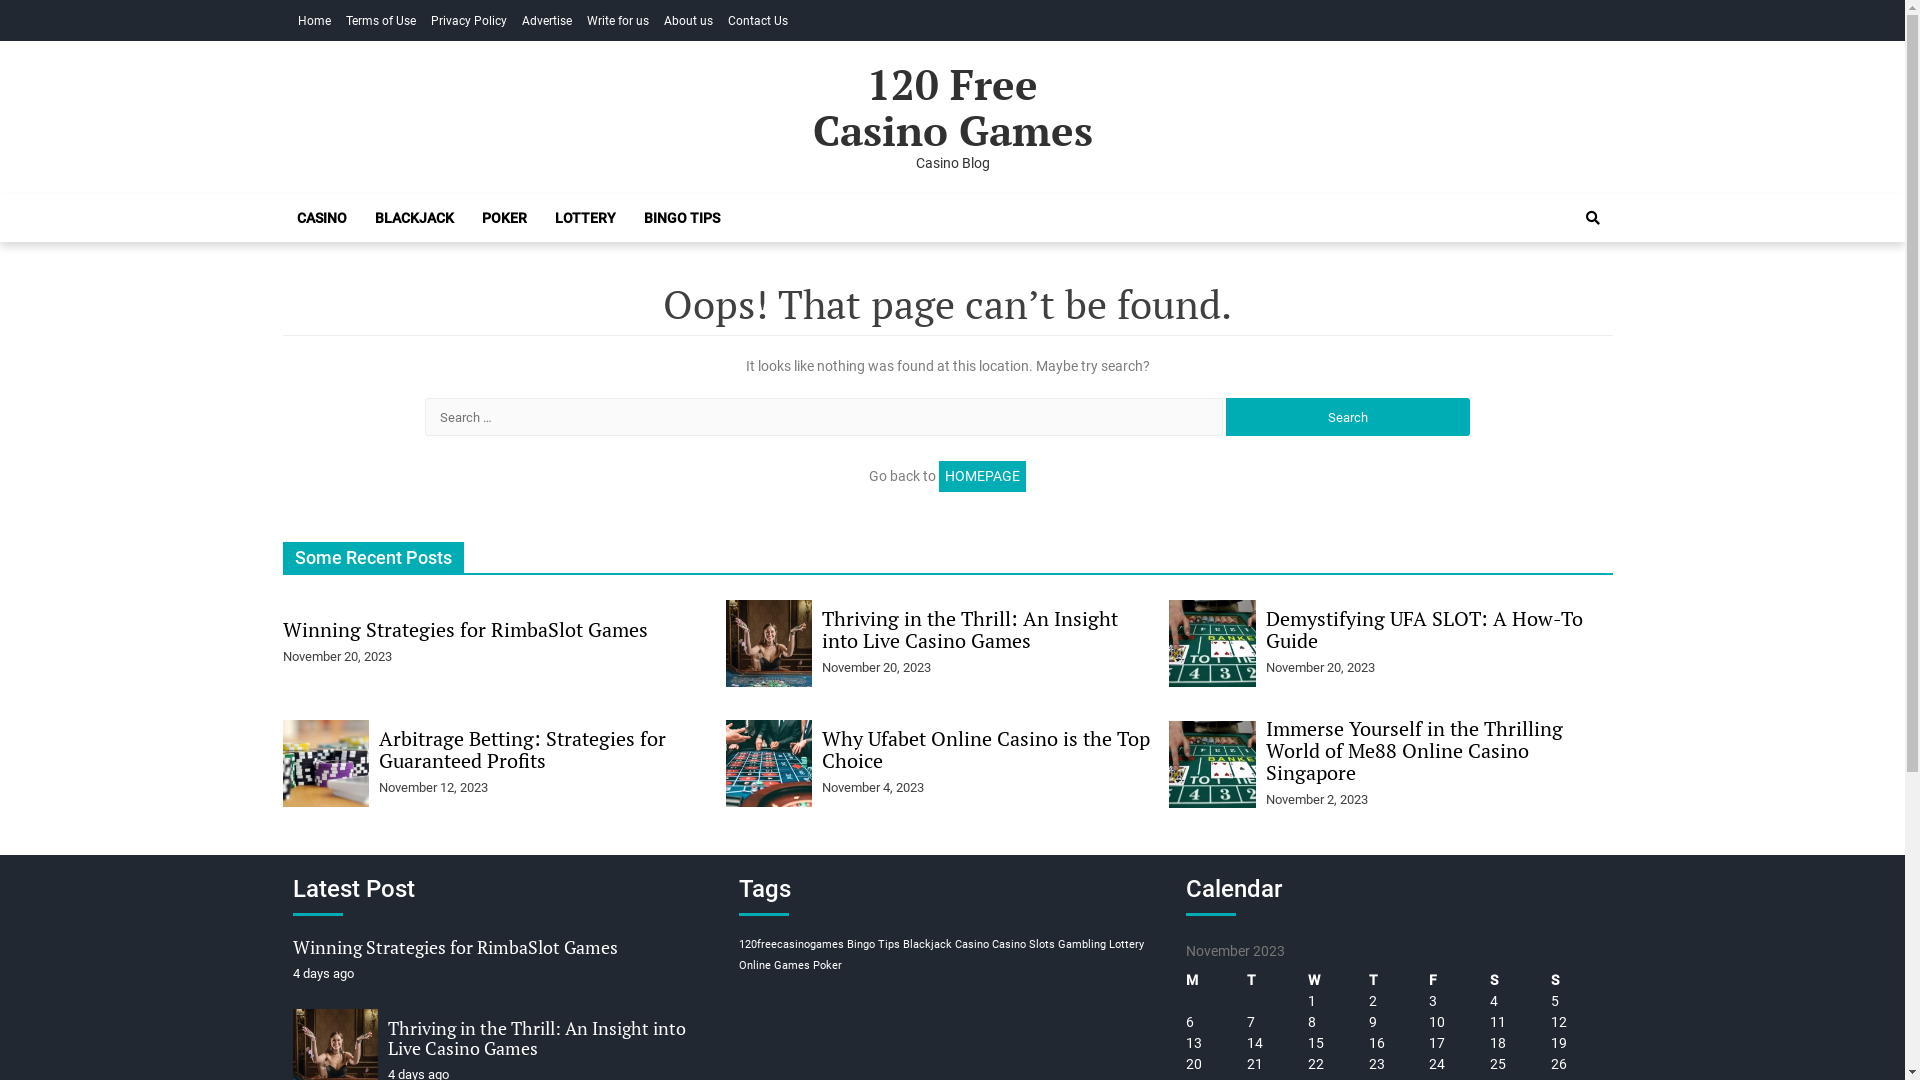 The width and height of the screenshot is (1920, 1080). Describe the element at coordinates (928, 944) in the screenshot. I see `Blackjack` at that location.